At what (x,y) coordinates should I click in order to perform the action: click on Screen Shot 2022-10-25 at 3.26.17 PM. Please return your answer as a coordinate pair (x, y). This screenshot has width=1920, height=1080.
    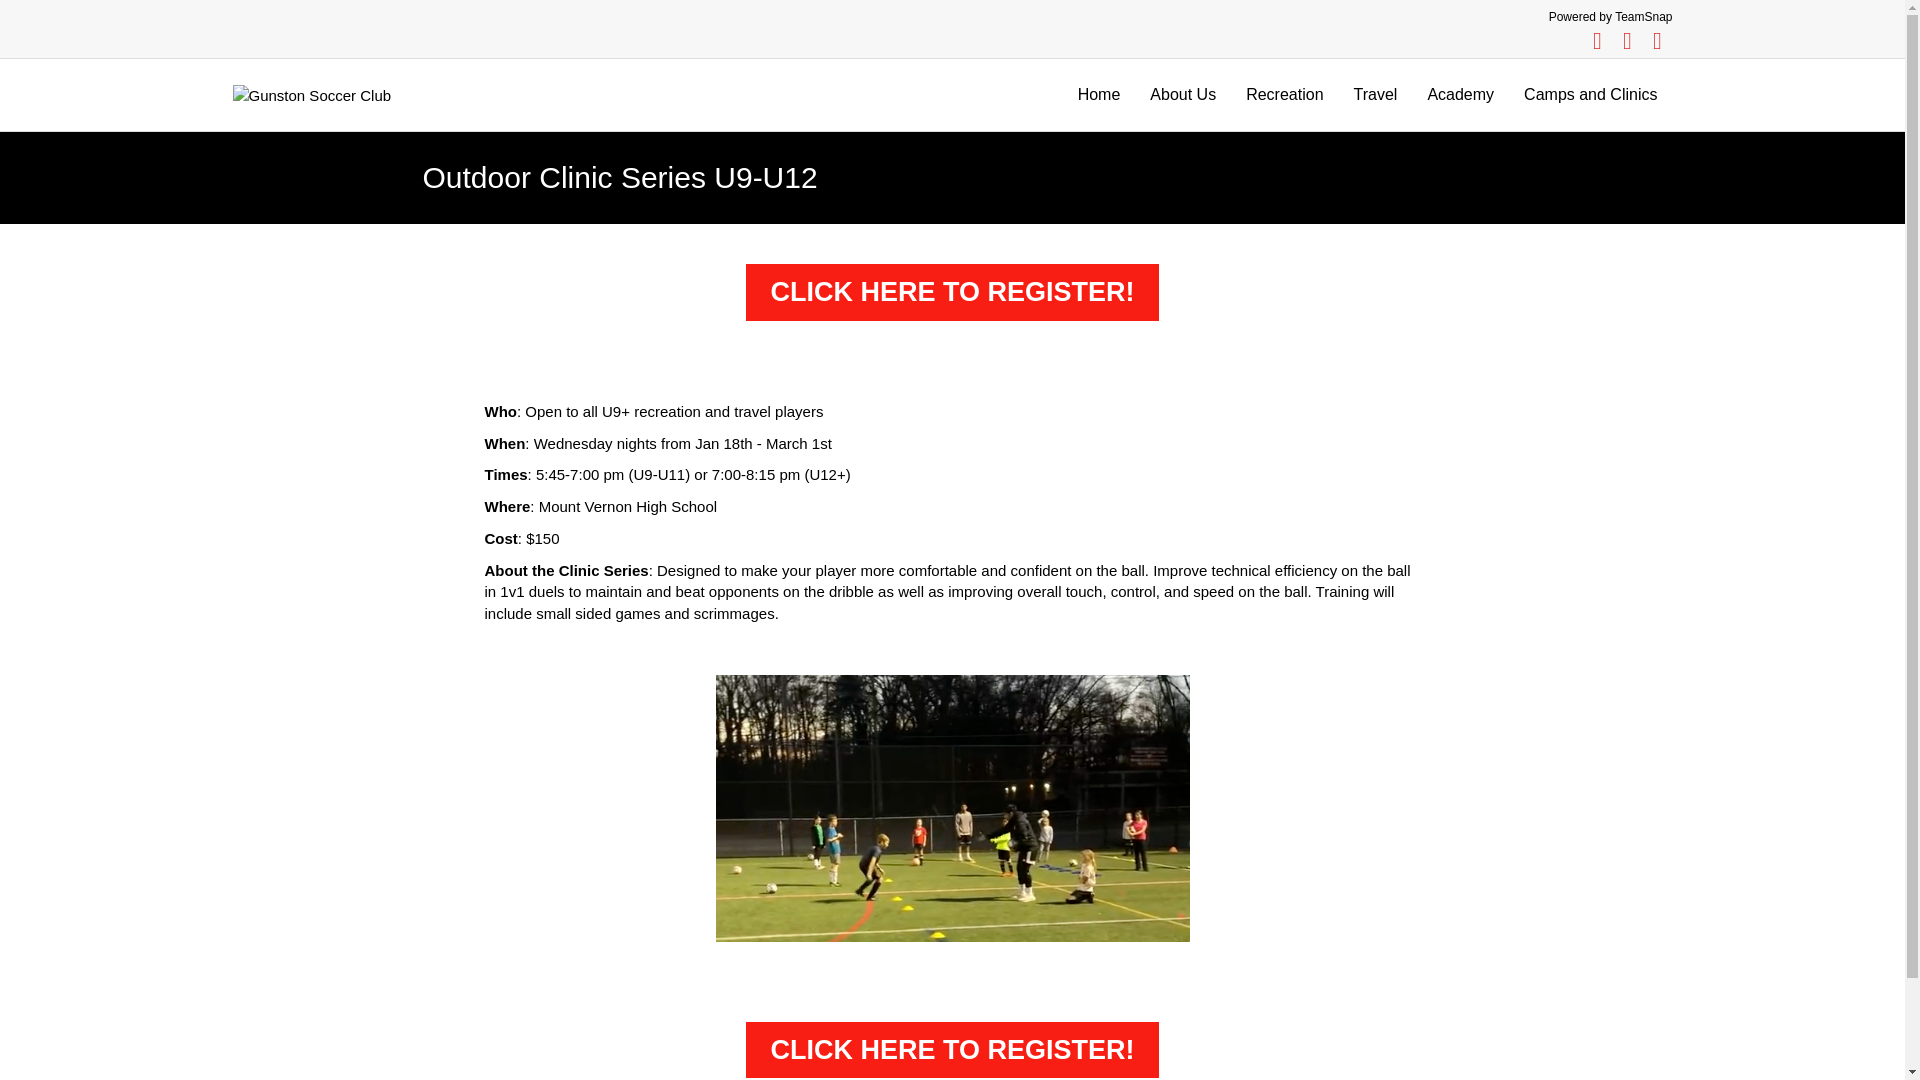
    Looking at the image, I should click on (953, 808).